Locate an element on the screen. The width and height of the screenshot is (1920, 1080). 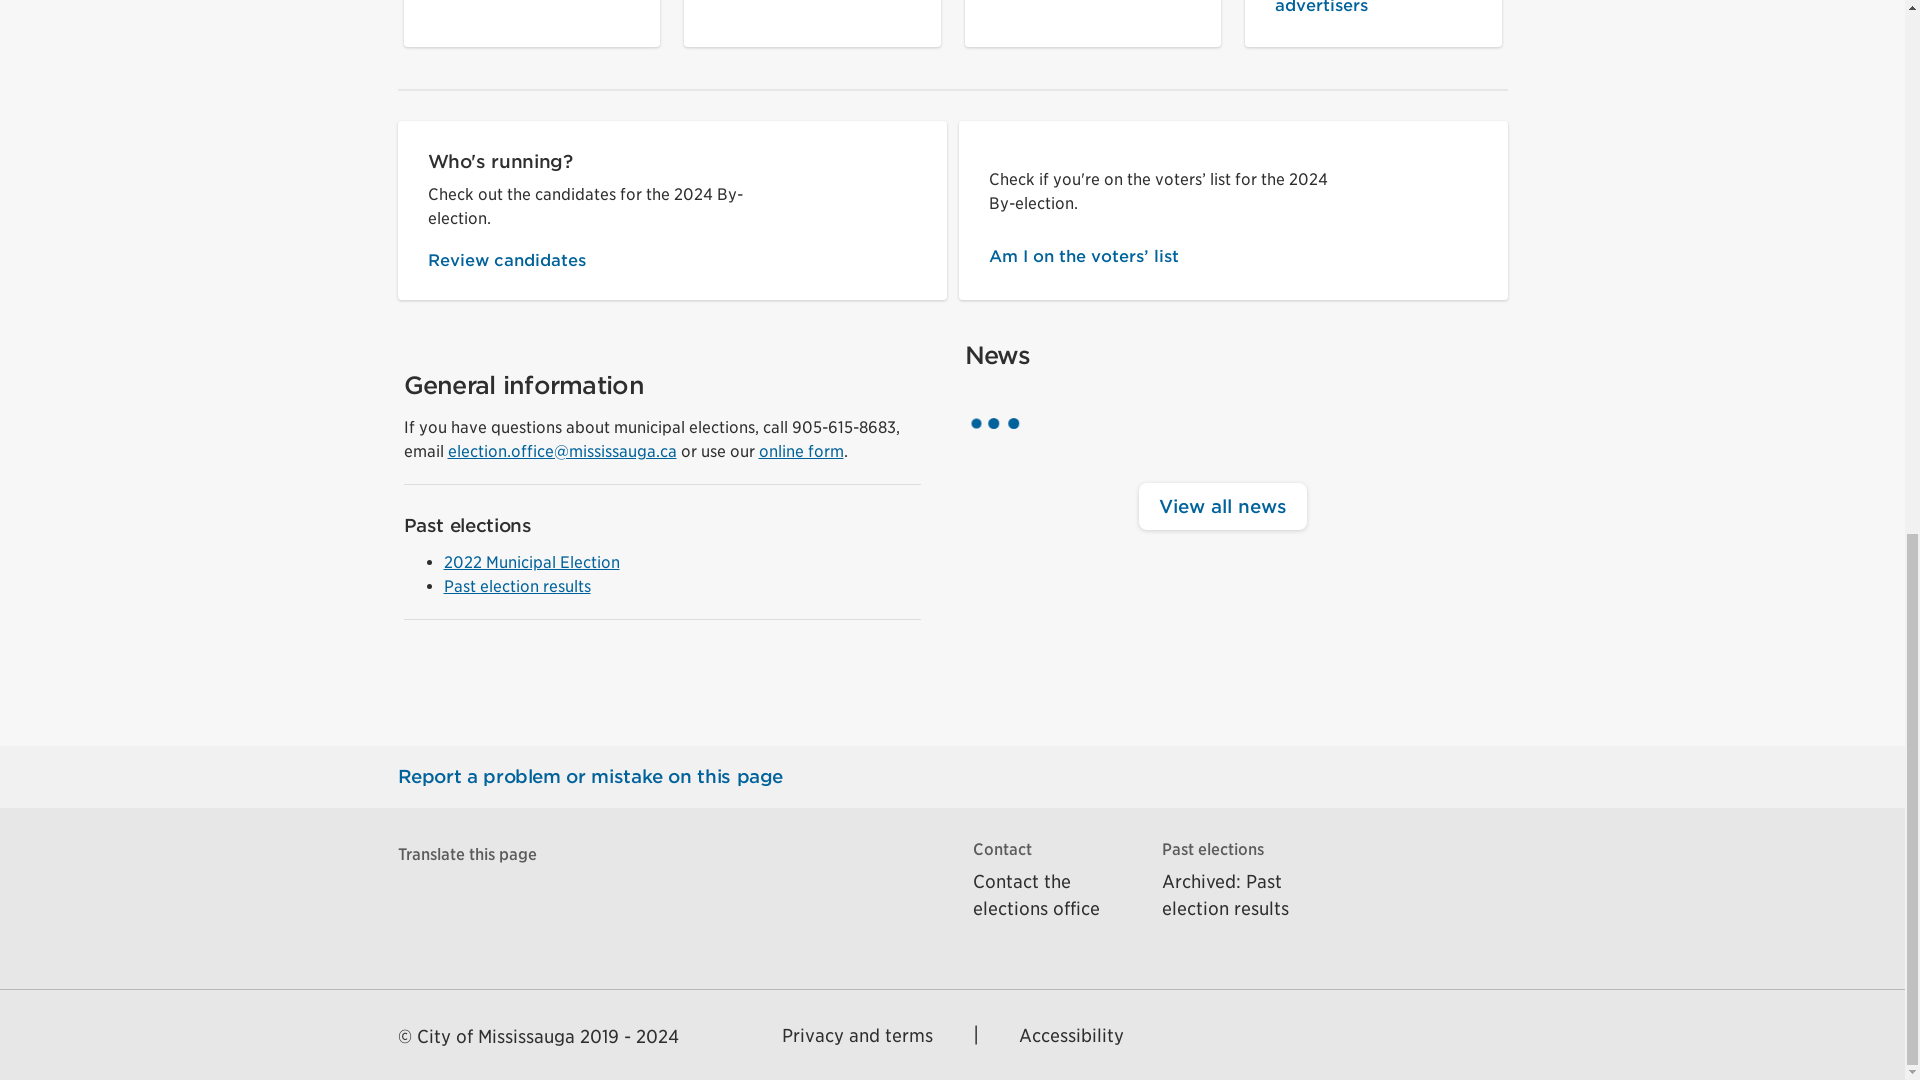
Become a candidate is located at coordinates (812, 8).